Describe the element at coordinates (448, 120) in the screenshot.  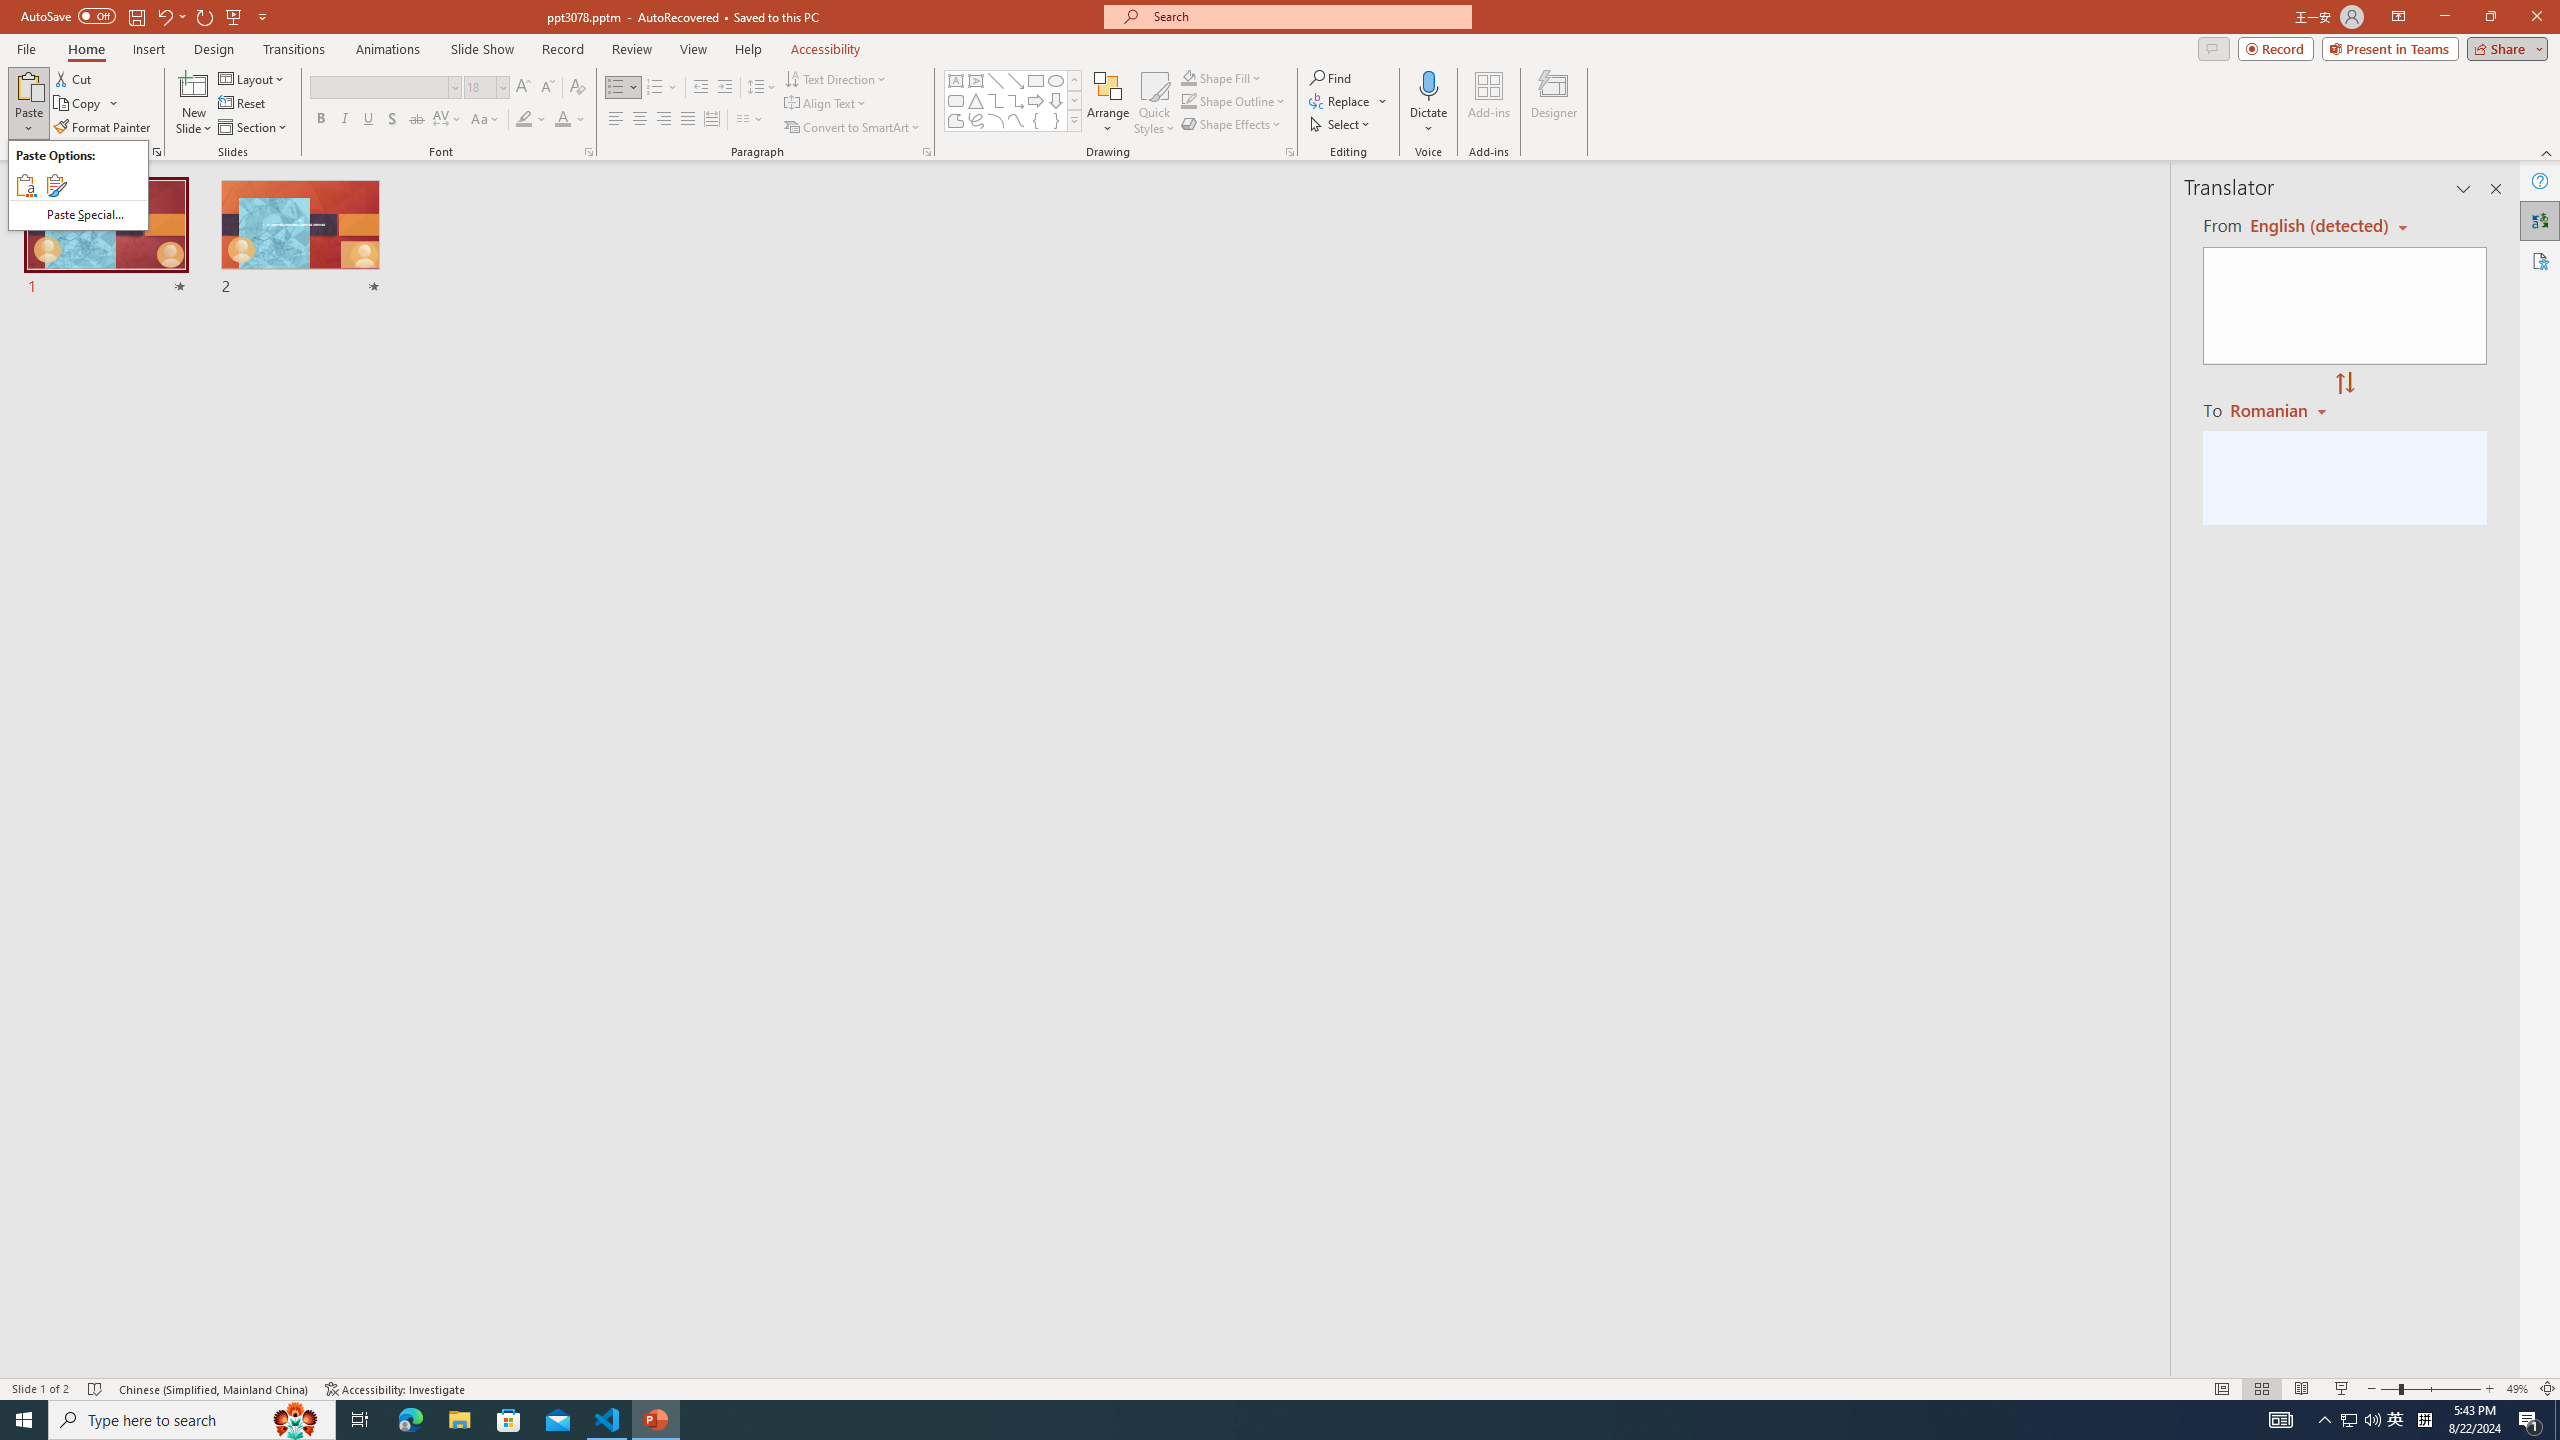
I see `Character Spacing` at that location.